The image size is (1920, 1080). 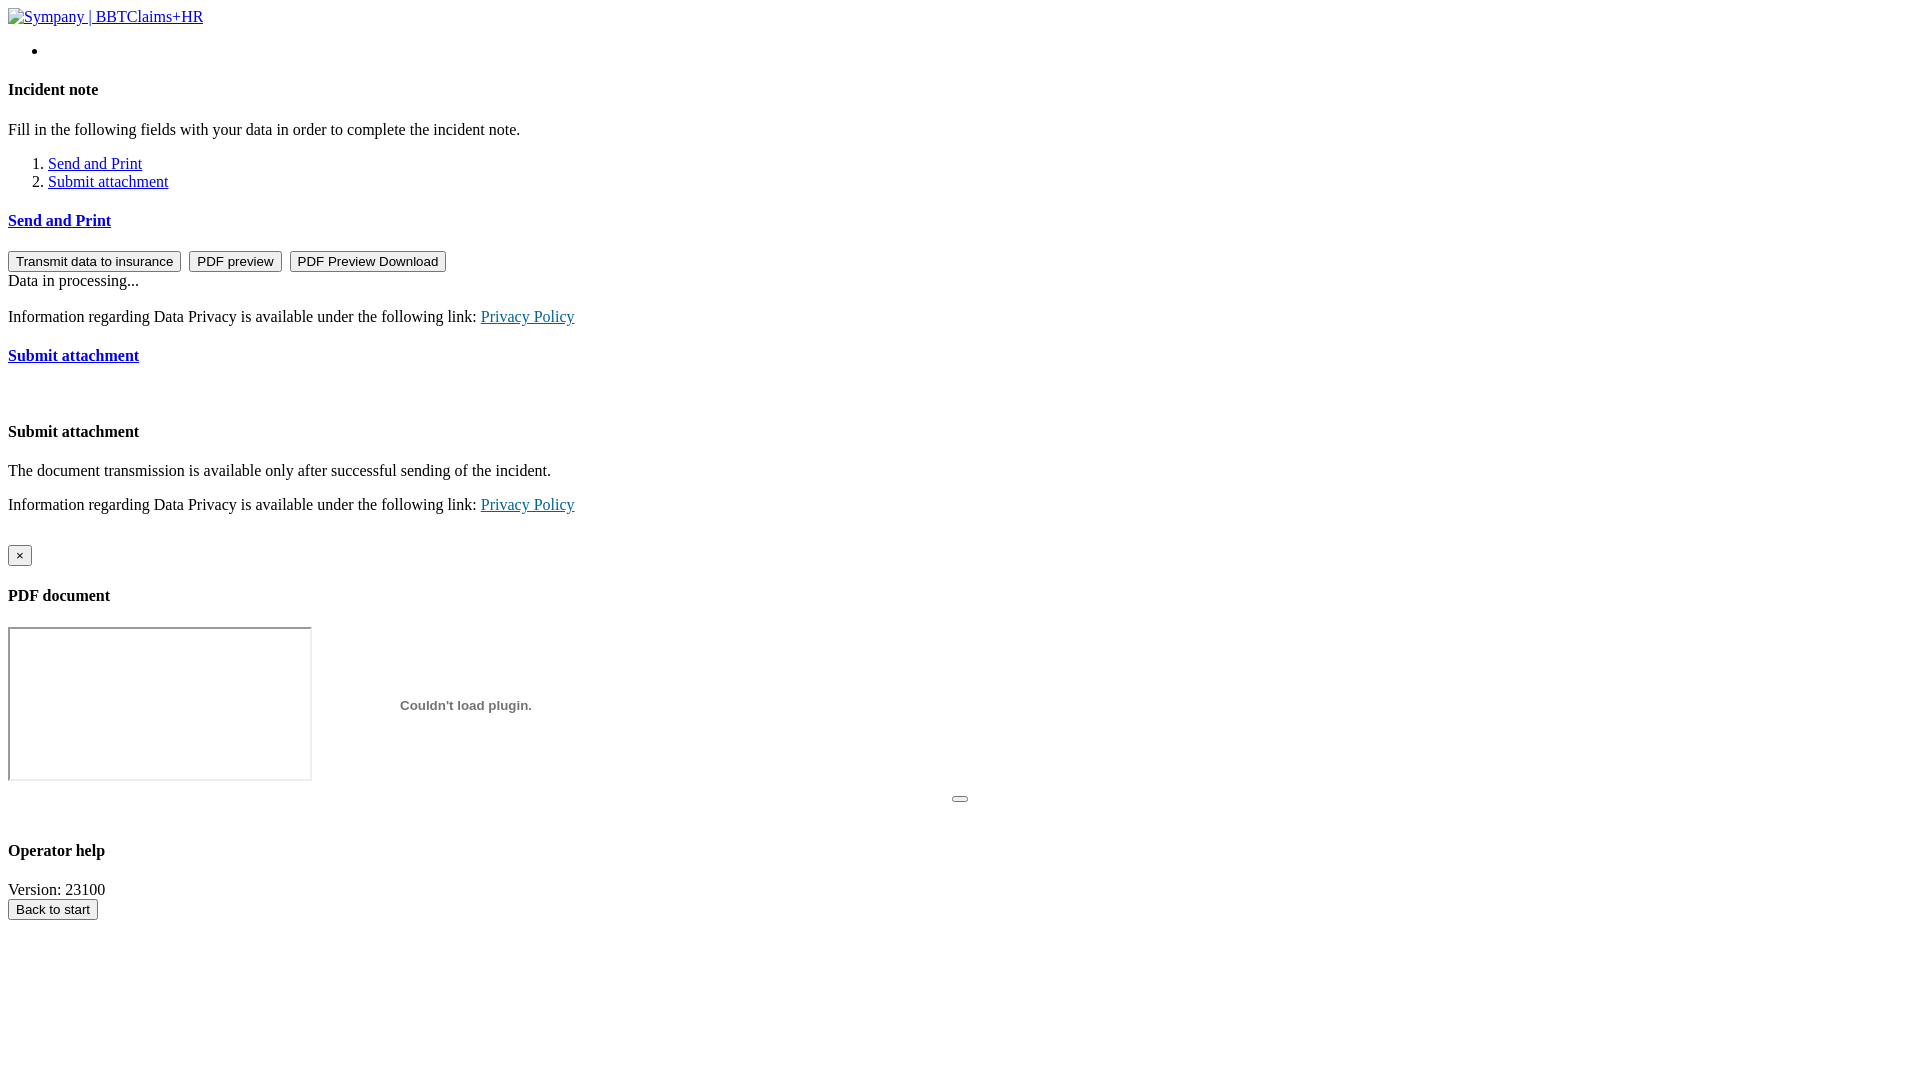 What do you see at coordinates (67, 10) in the screenshot?
I see `Start a new Incident` at bounding box center [67, 10].